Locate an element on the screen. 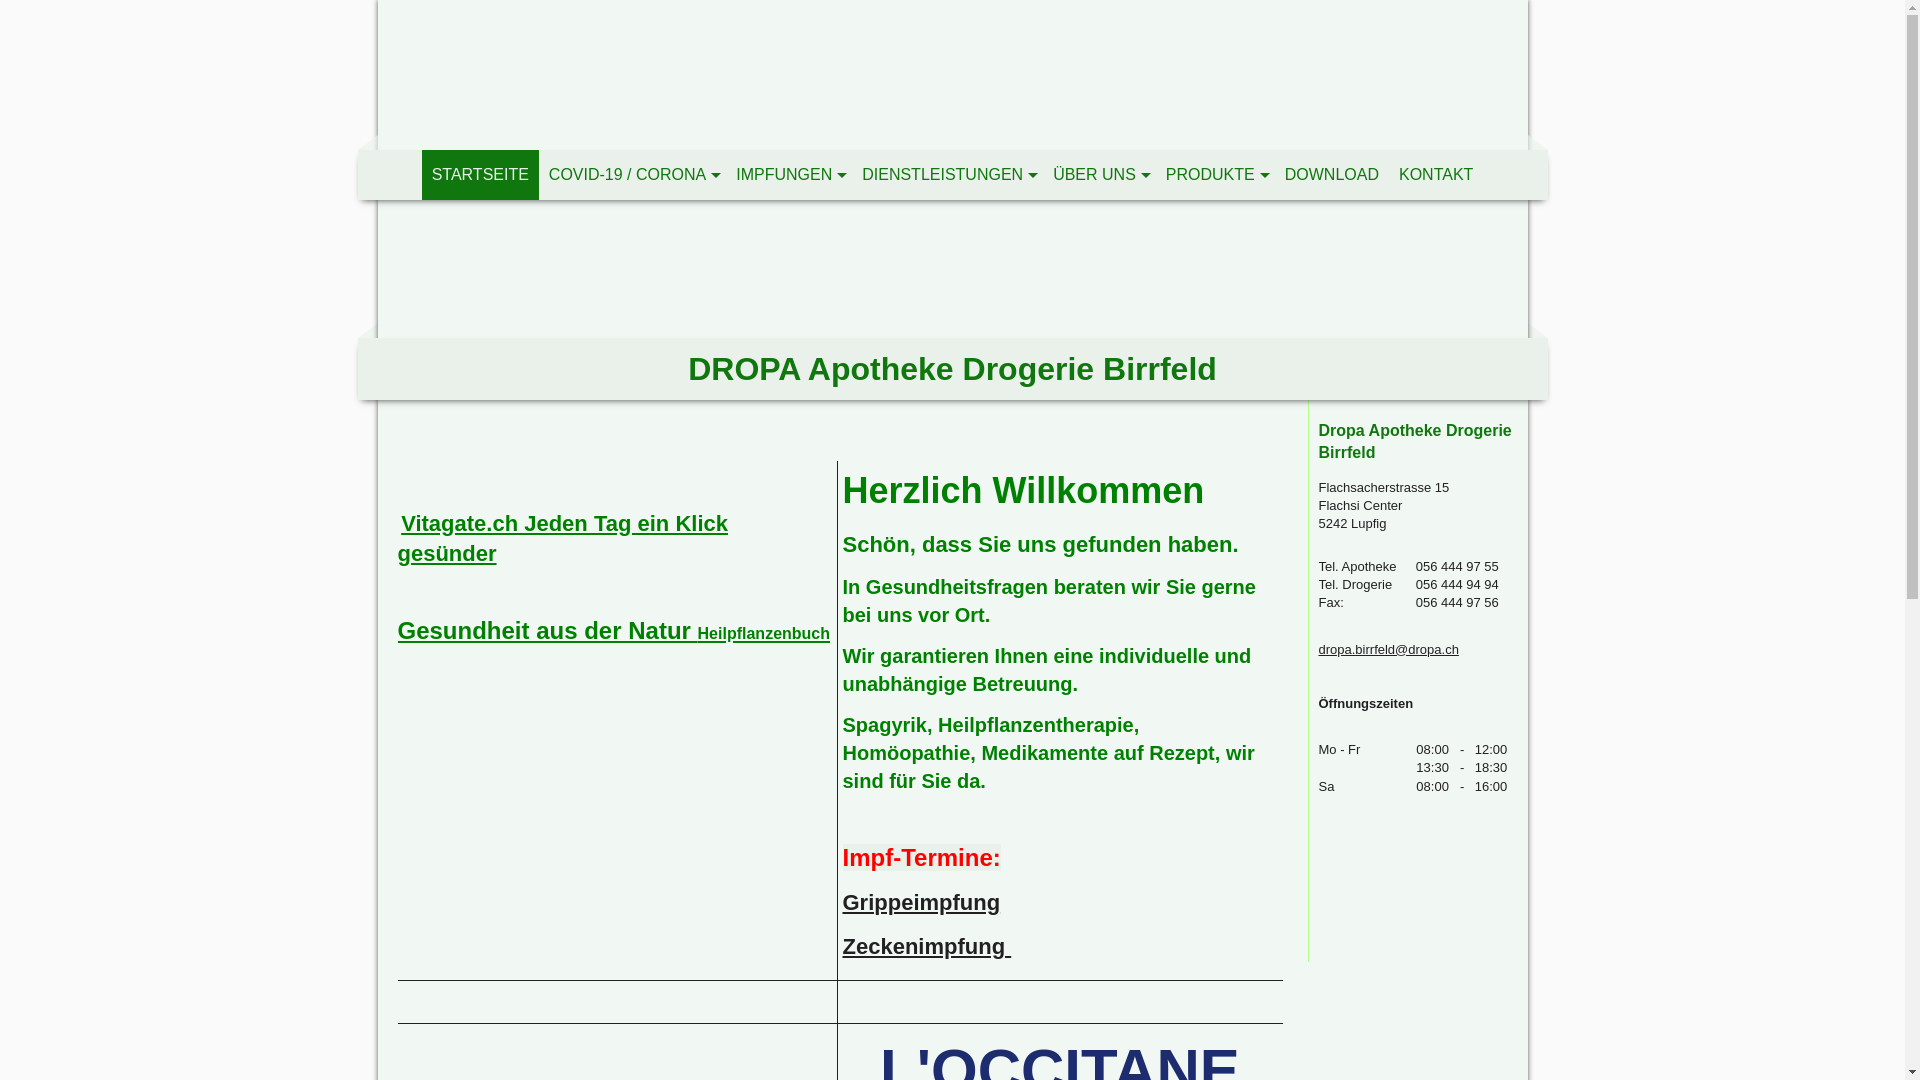  Zeckenimpfung  is located at coordinates (926, 946).